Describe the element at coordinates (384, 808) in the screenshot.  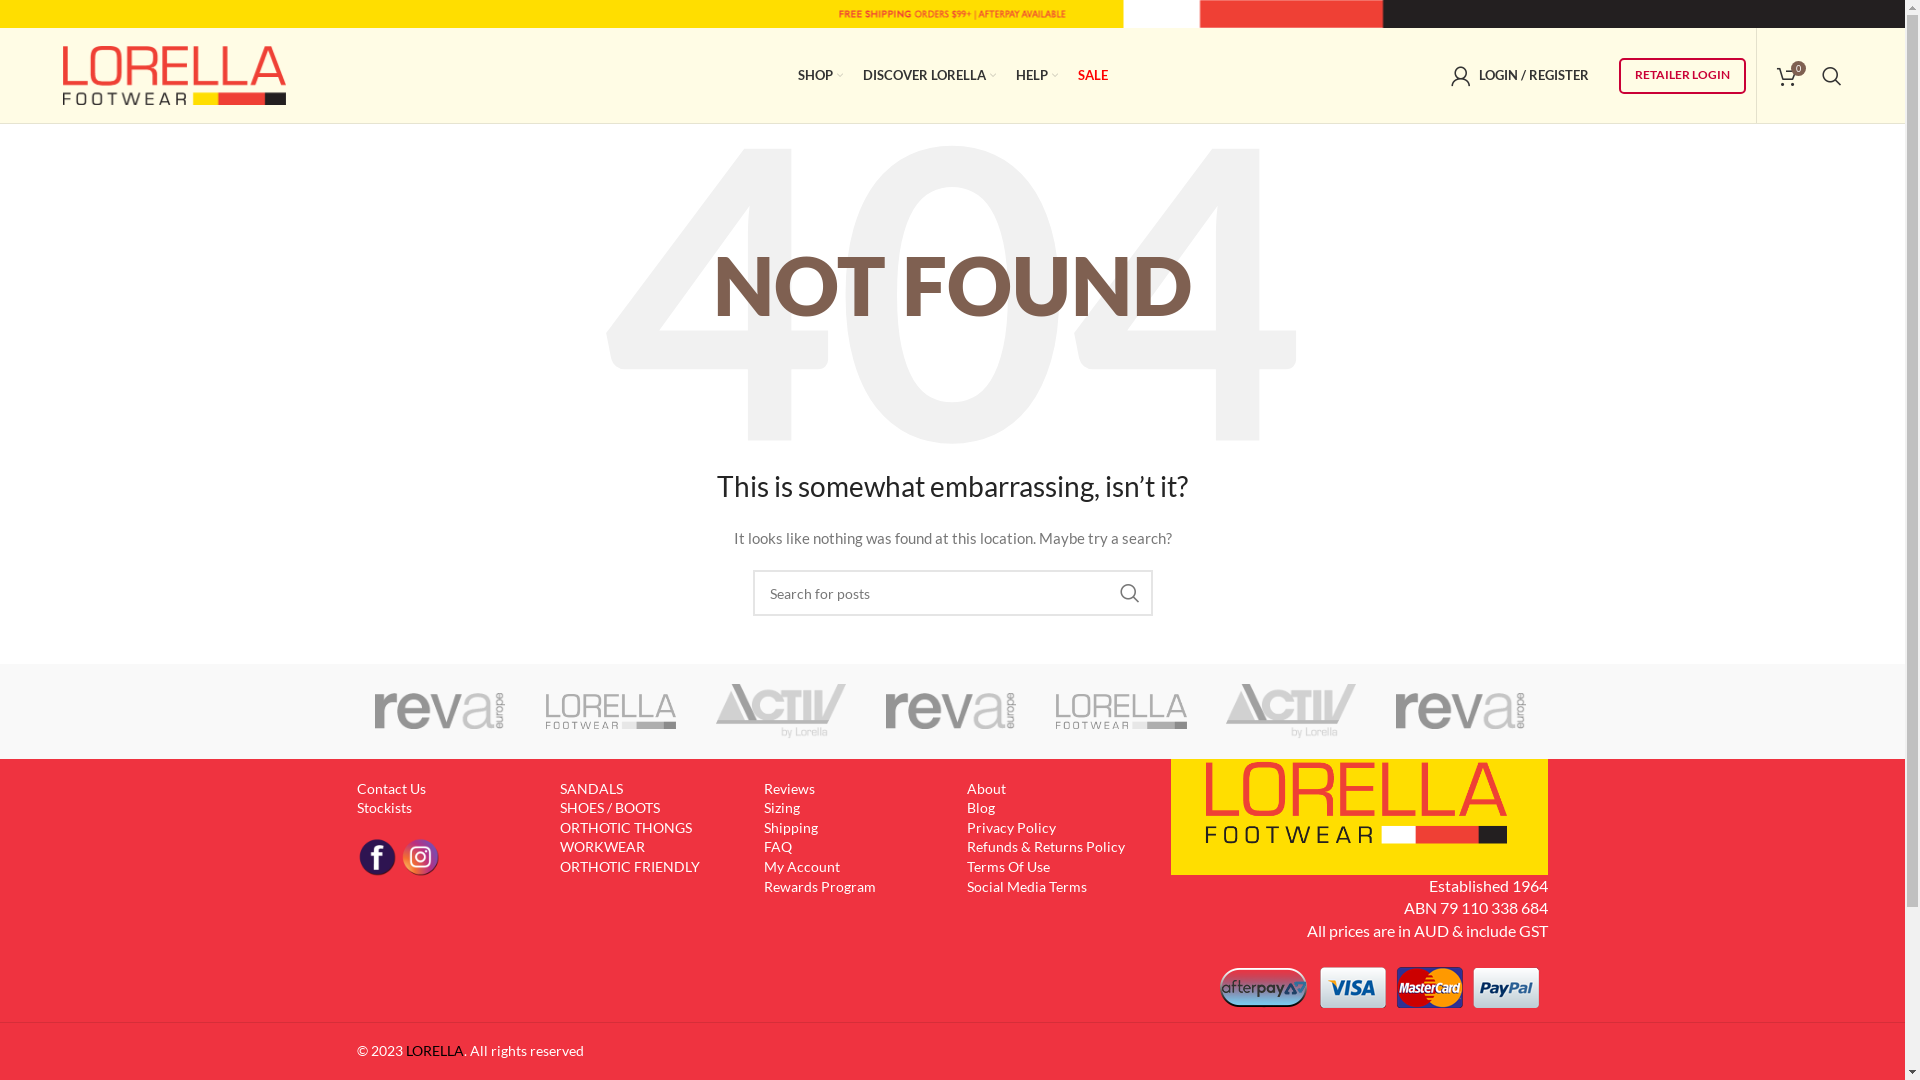
I see `Stockists` at that location.